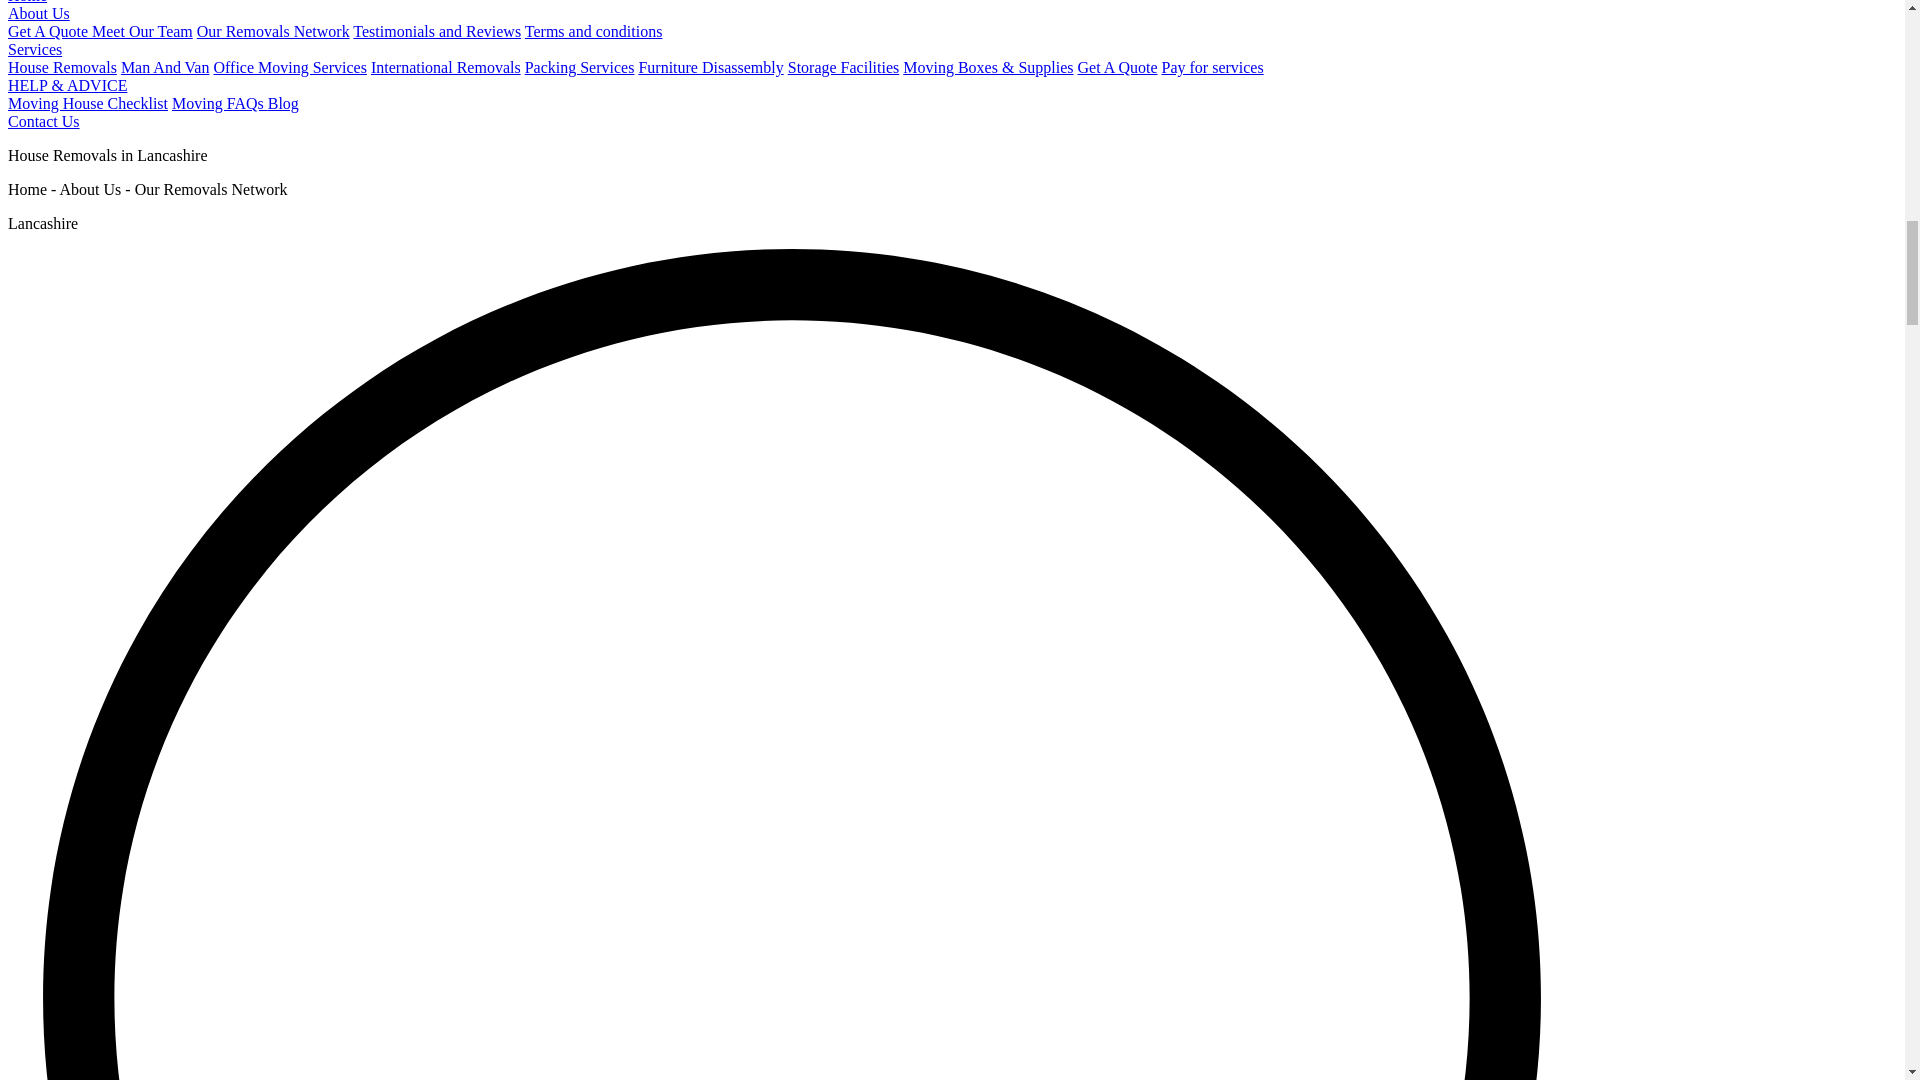 Image resolution: width=1920 pixels, height=1080 pixels. What do you see at coordinates (273, 30) in the screenshot?
I see `Our Removals Network` at bounding box center [273, 30].